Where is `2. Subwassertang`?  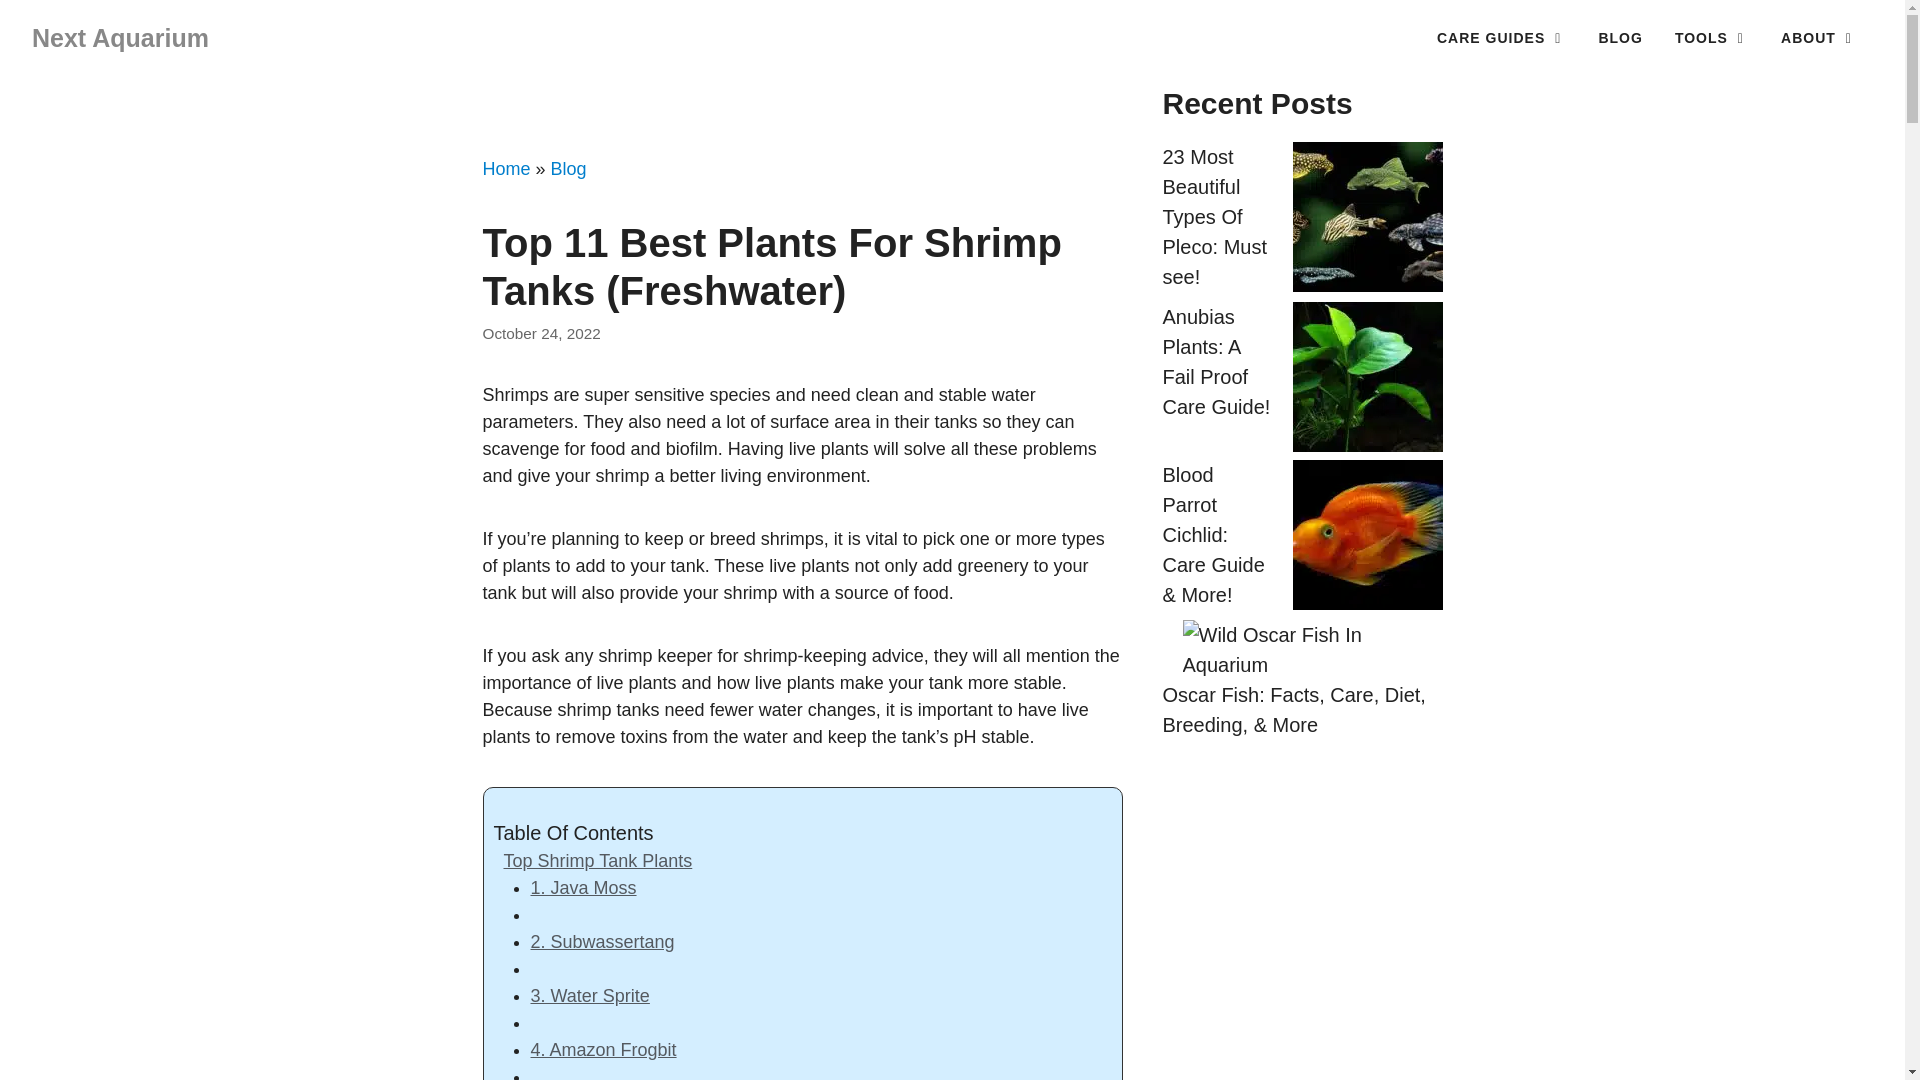
2. Subwassertang is located at coordinates (601, 942).